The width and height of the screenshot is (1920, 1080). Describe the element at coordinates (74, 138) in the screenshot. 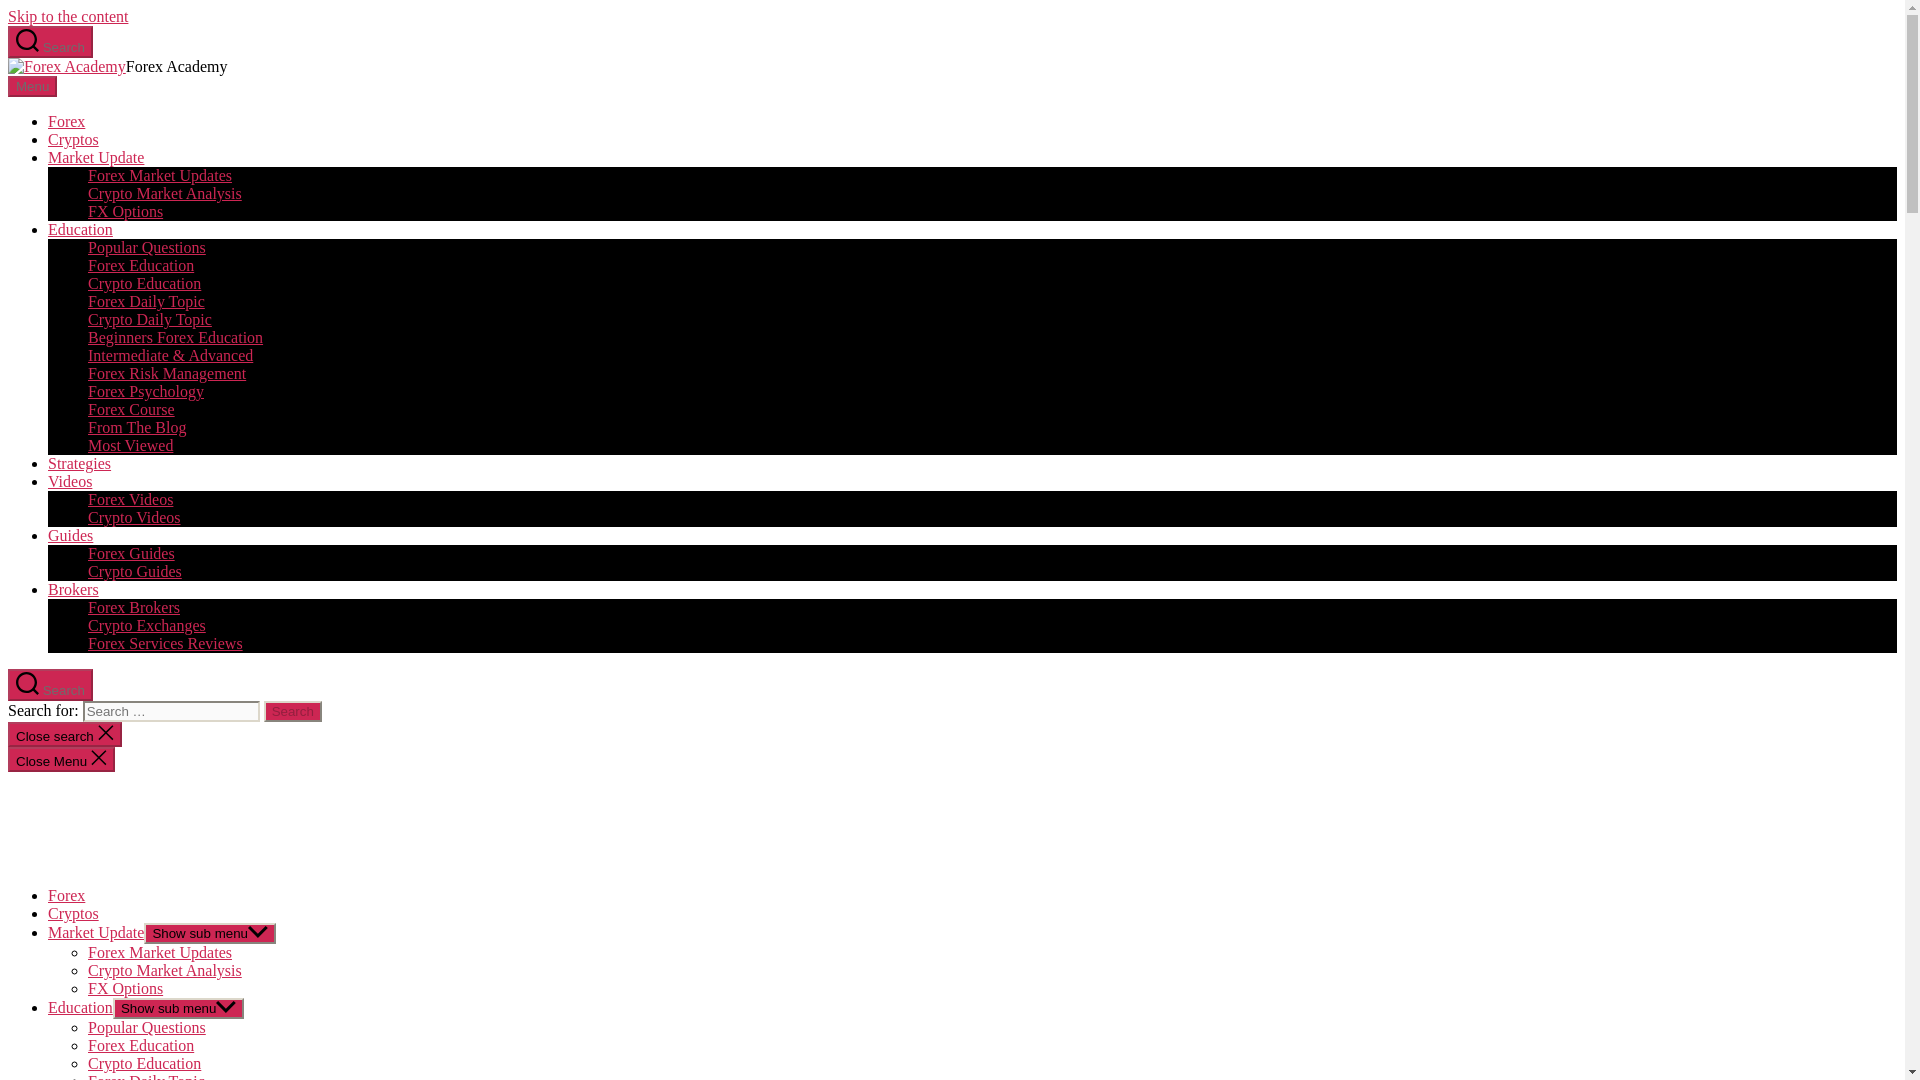

I see `Cryptos` at that location.